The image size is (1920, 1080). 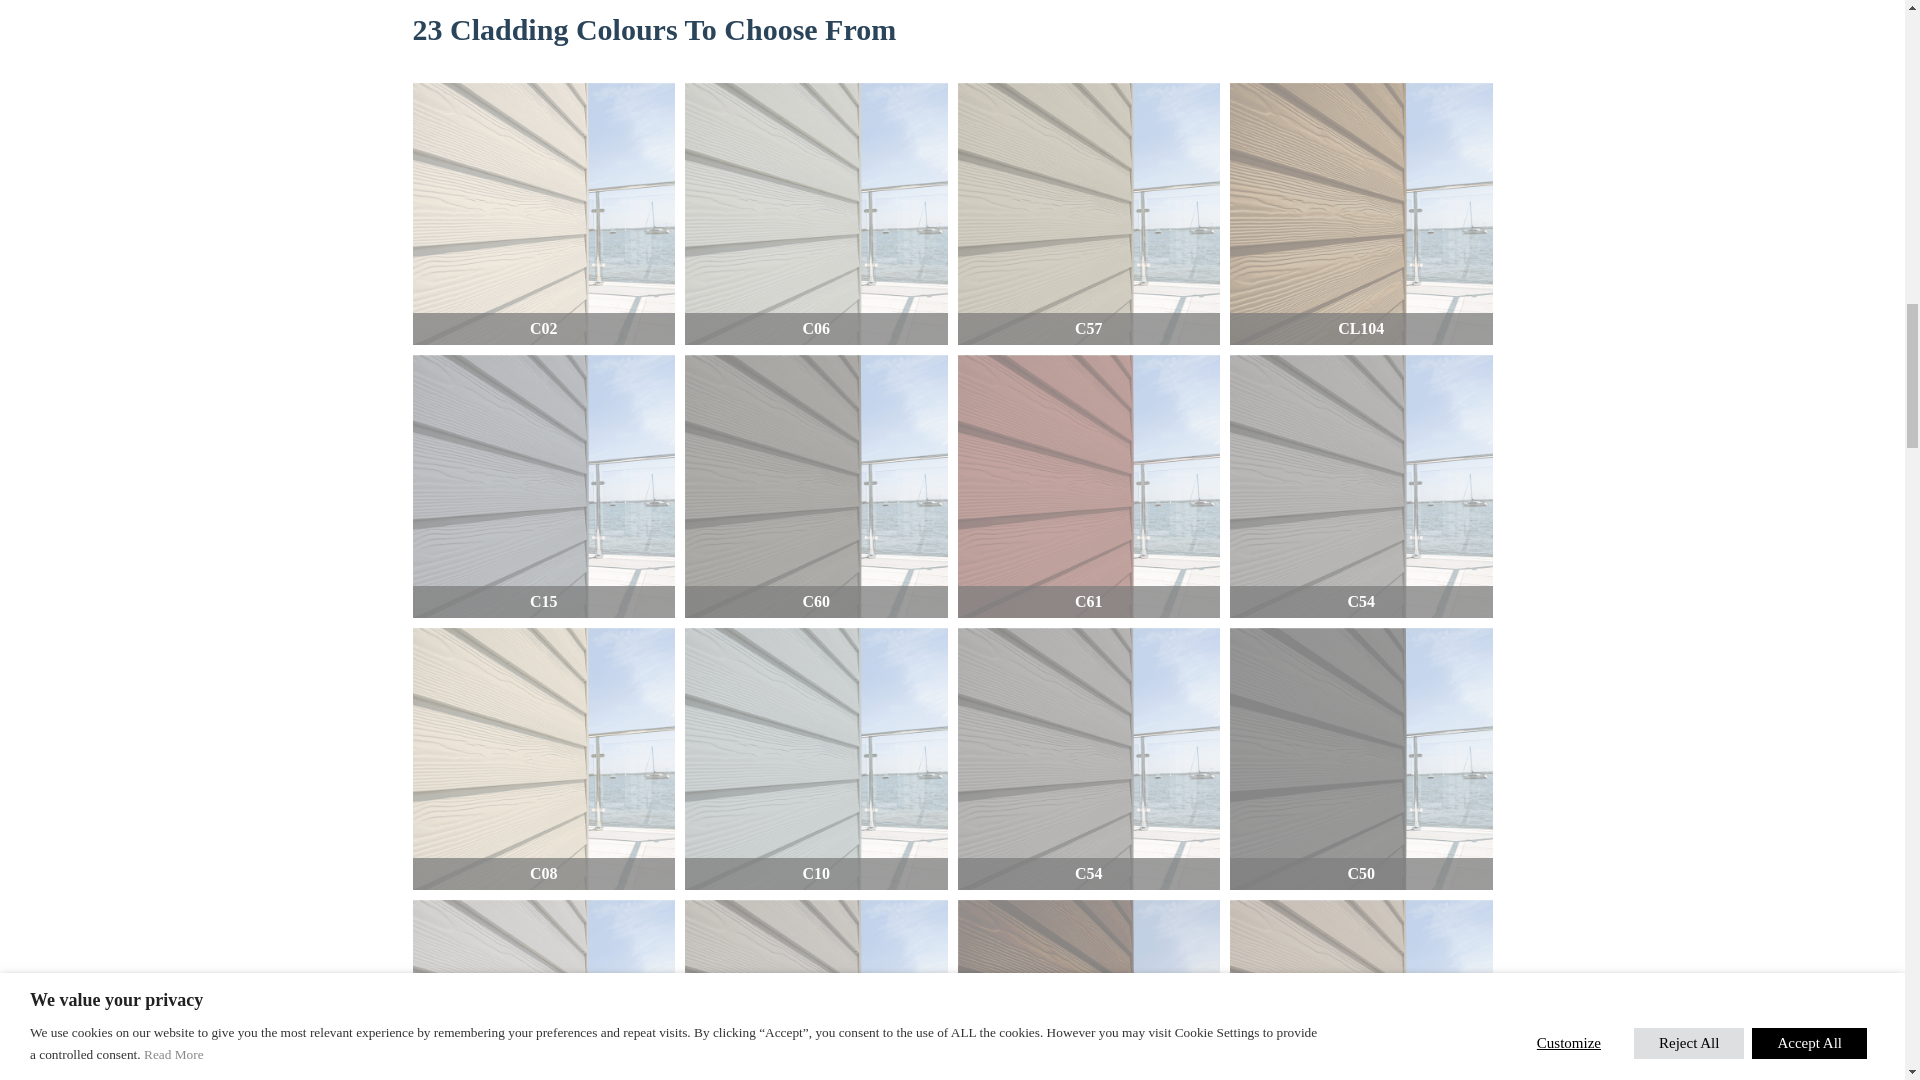 I want to click on C54, so click(x=1362, y=486).